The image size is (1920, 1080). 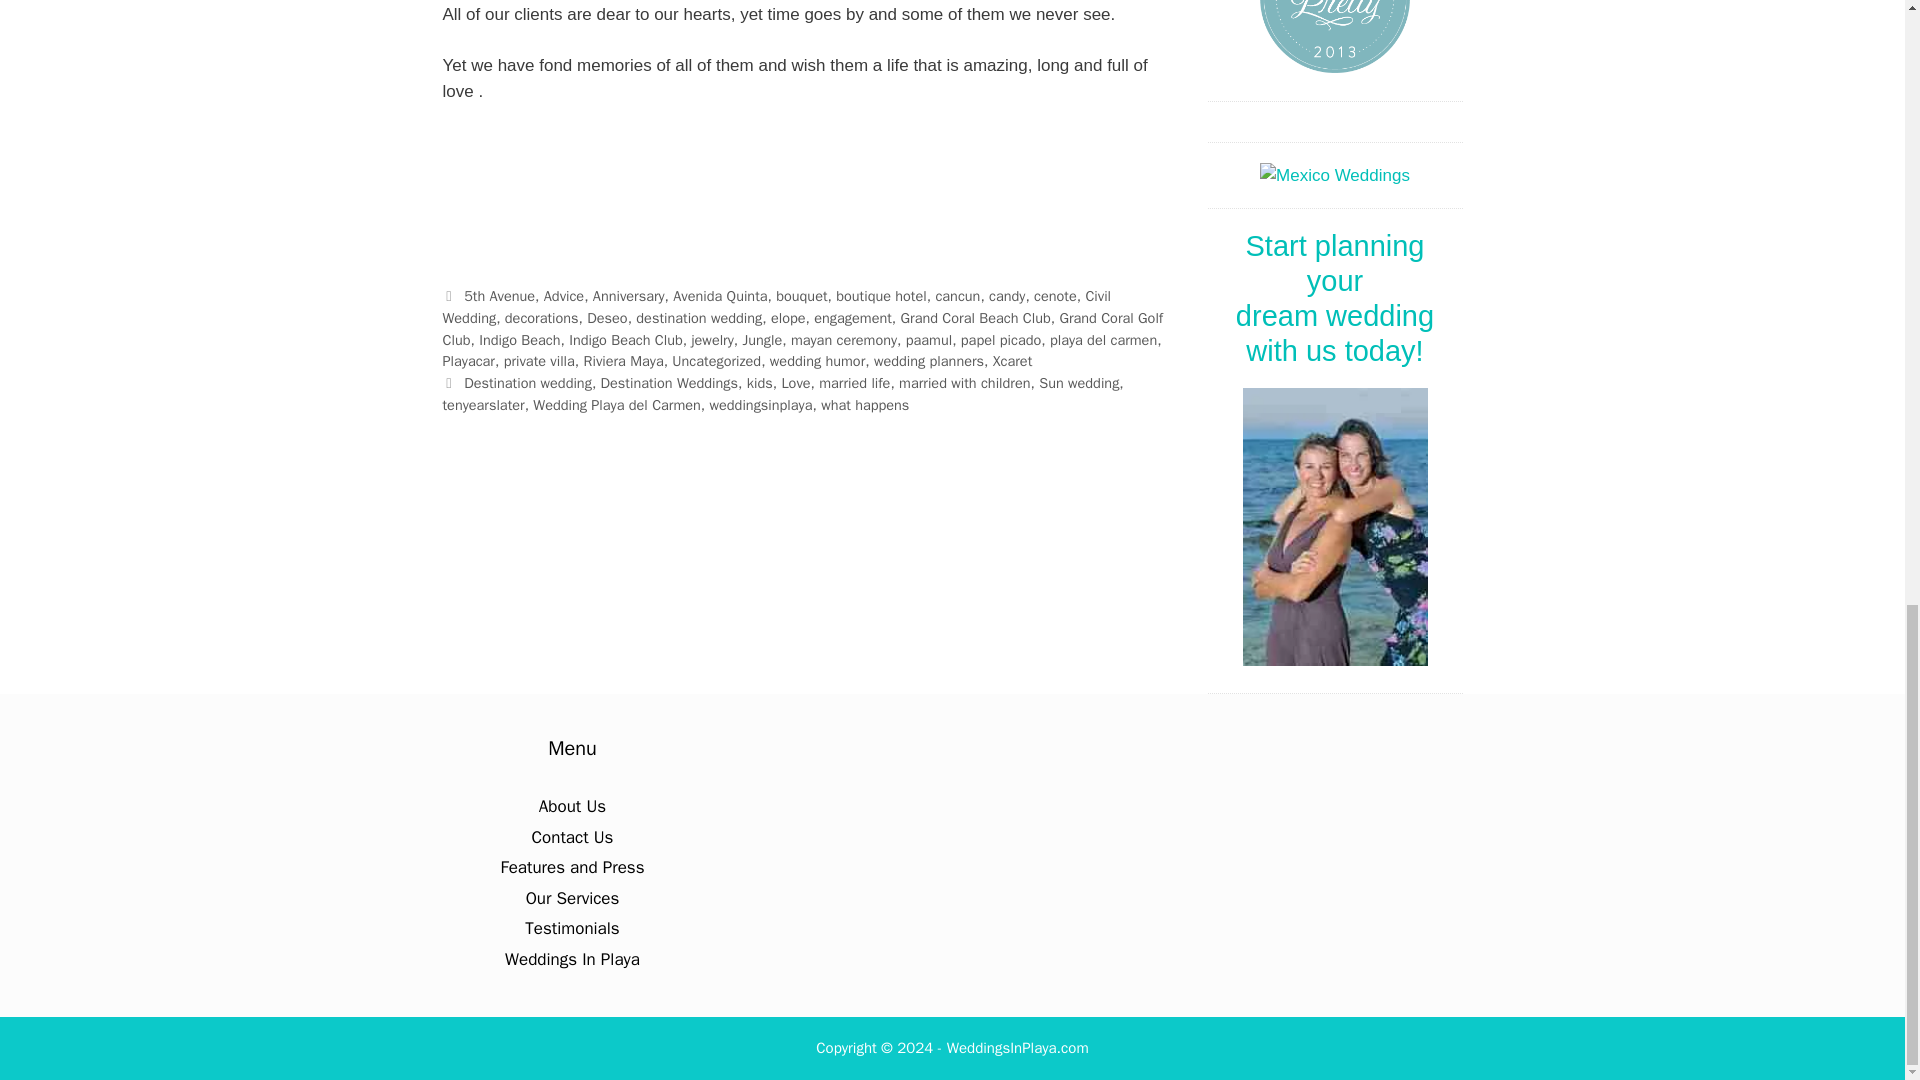 What do you see at coordinates (776, 307) in the screenshot?
I see `Civil Wedding` at bounding box center [776, 307].